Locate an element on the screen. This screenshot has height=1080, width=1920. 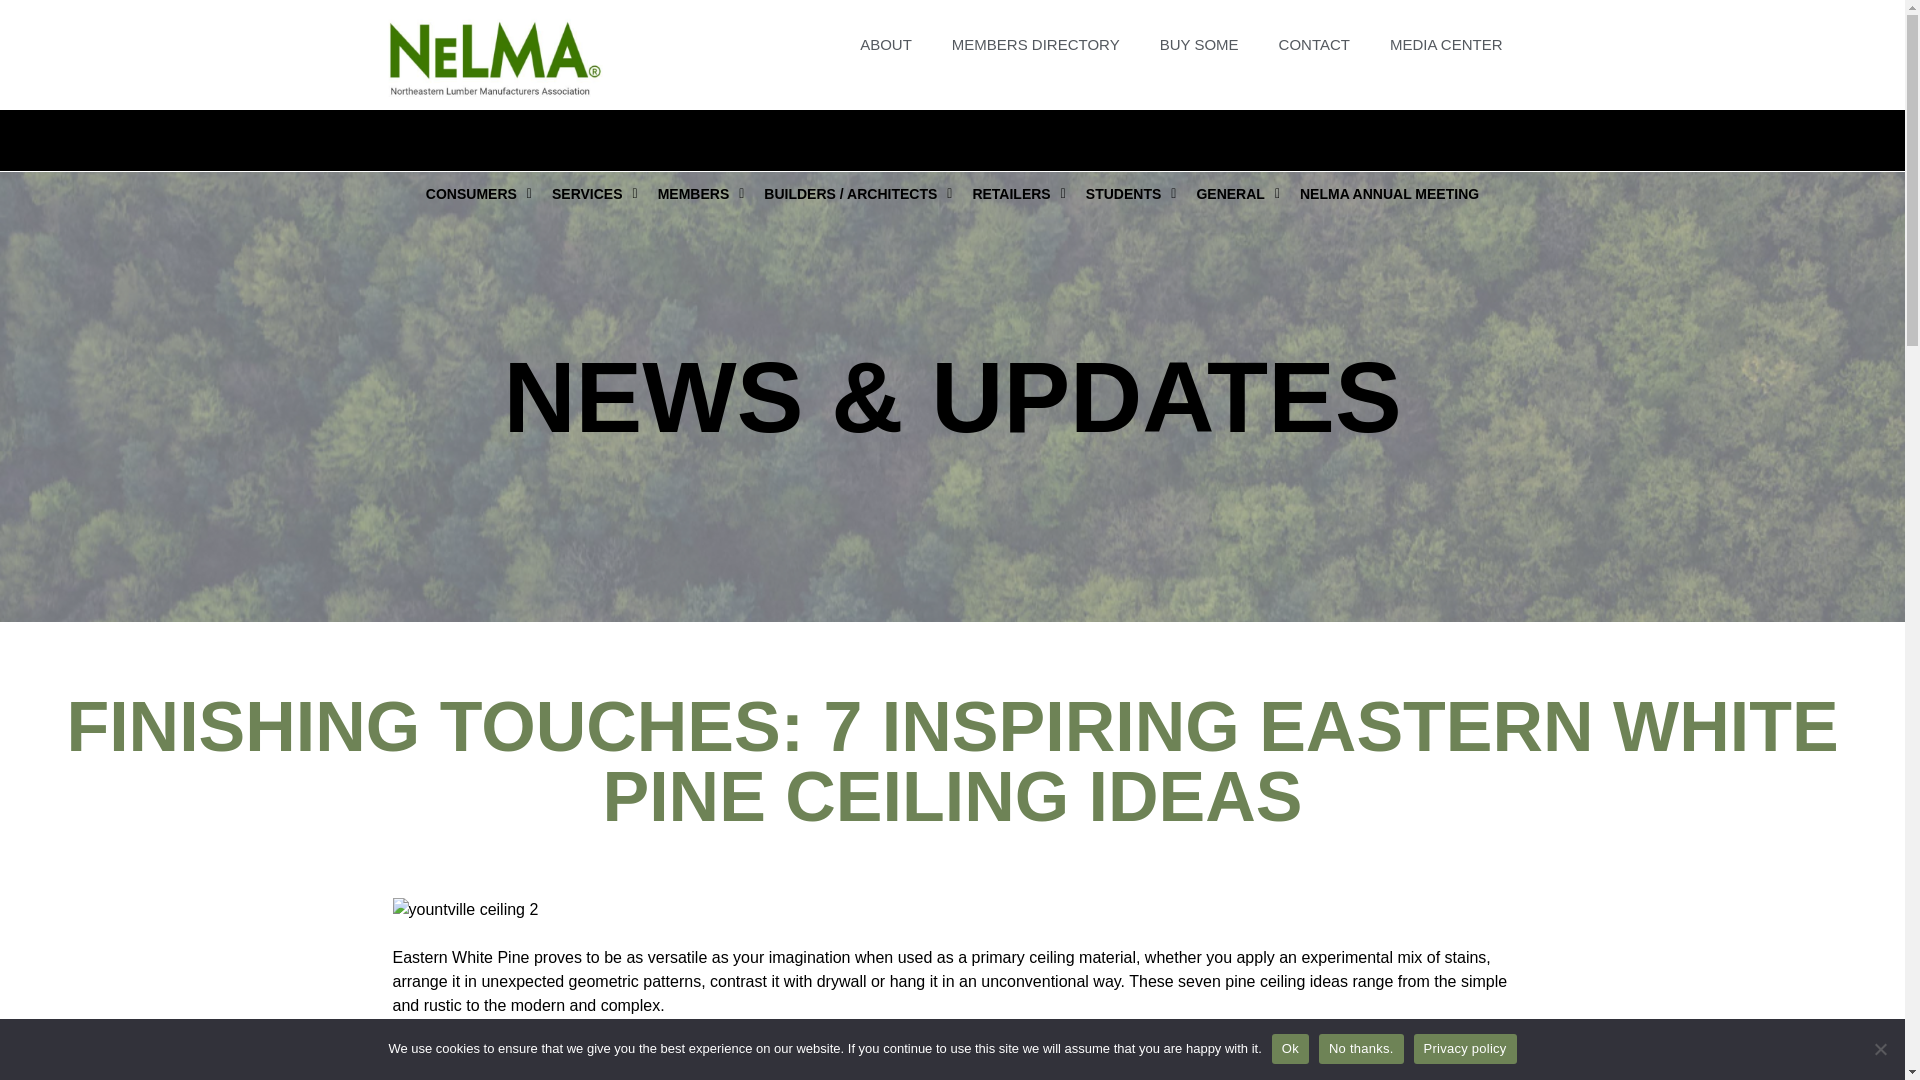
MEDIA CENTER is located at coordinates (1446, 44).